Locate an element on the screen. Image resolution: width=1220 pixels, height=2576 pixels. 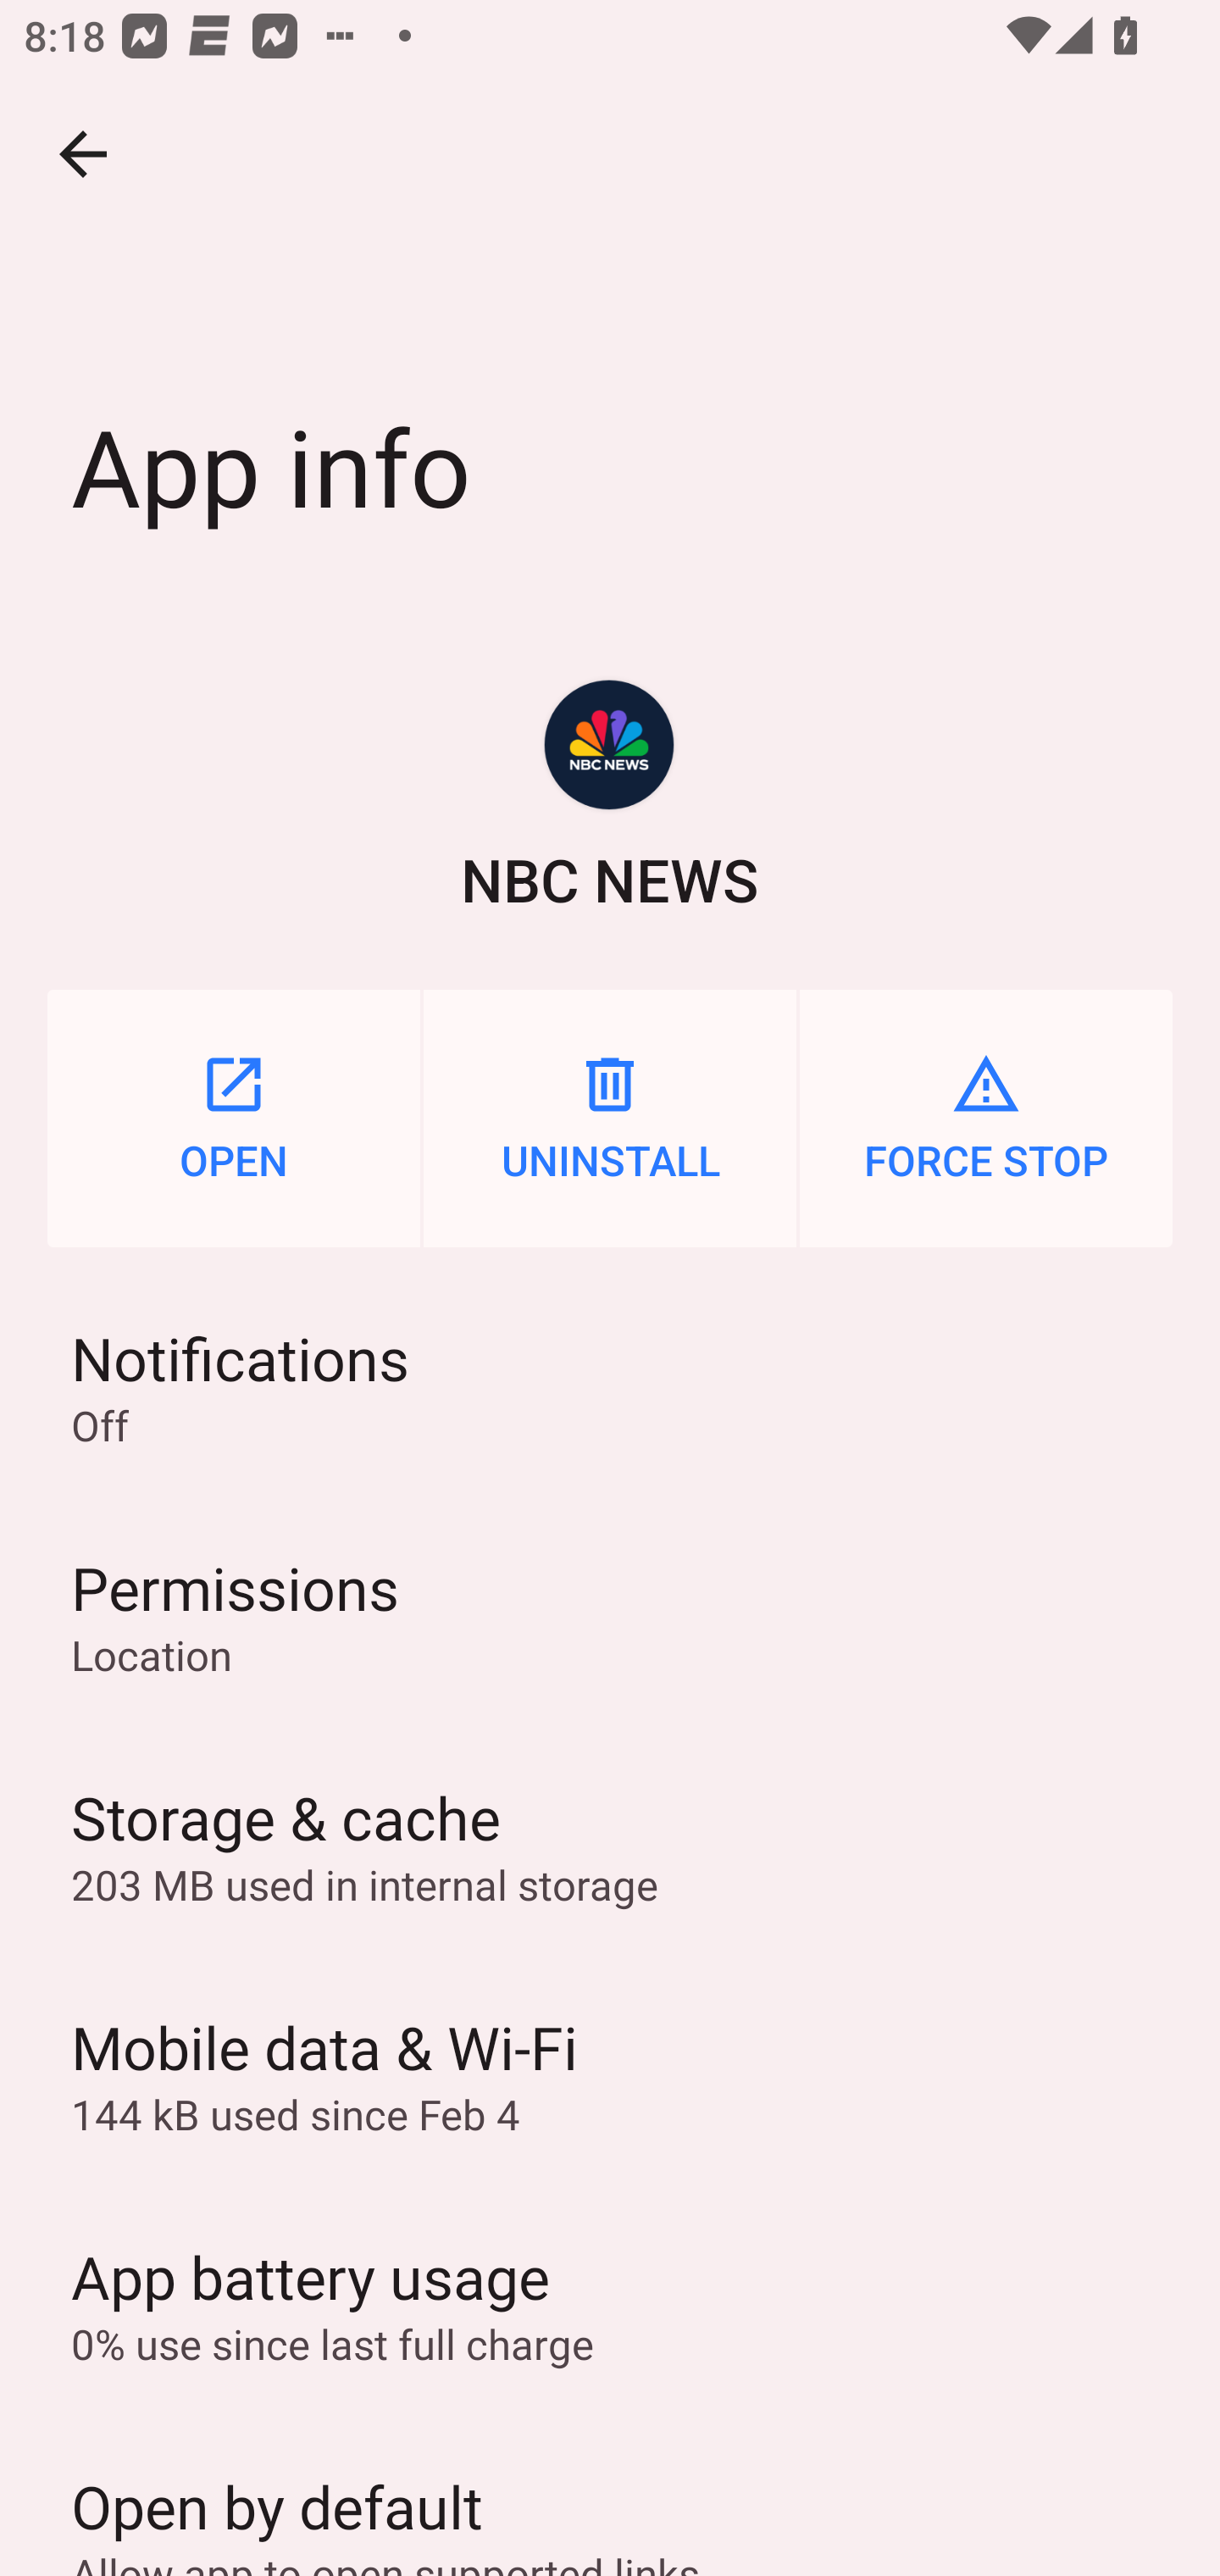
Permissions Location is located at coordinates (610, 1616).